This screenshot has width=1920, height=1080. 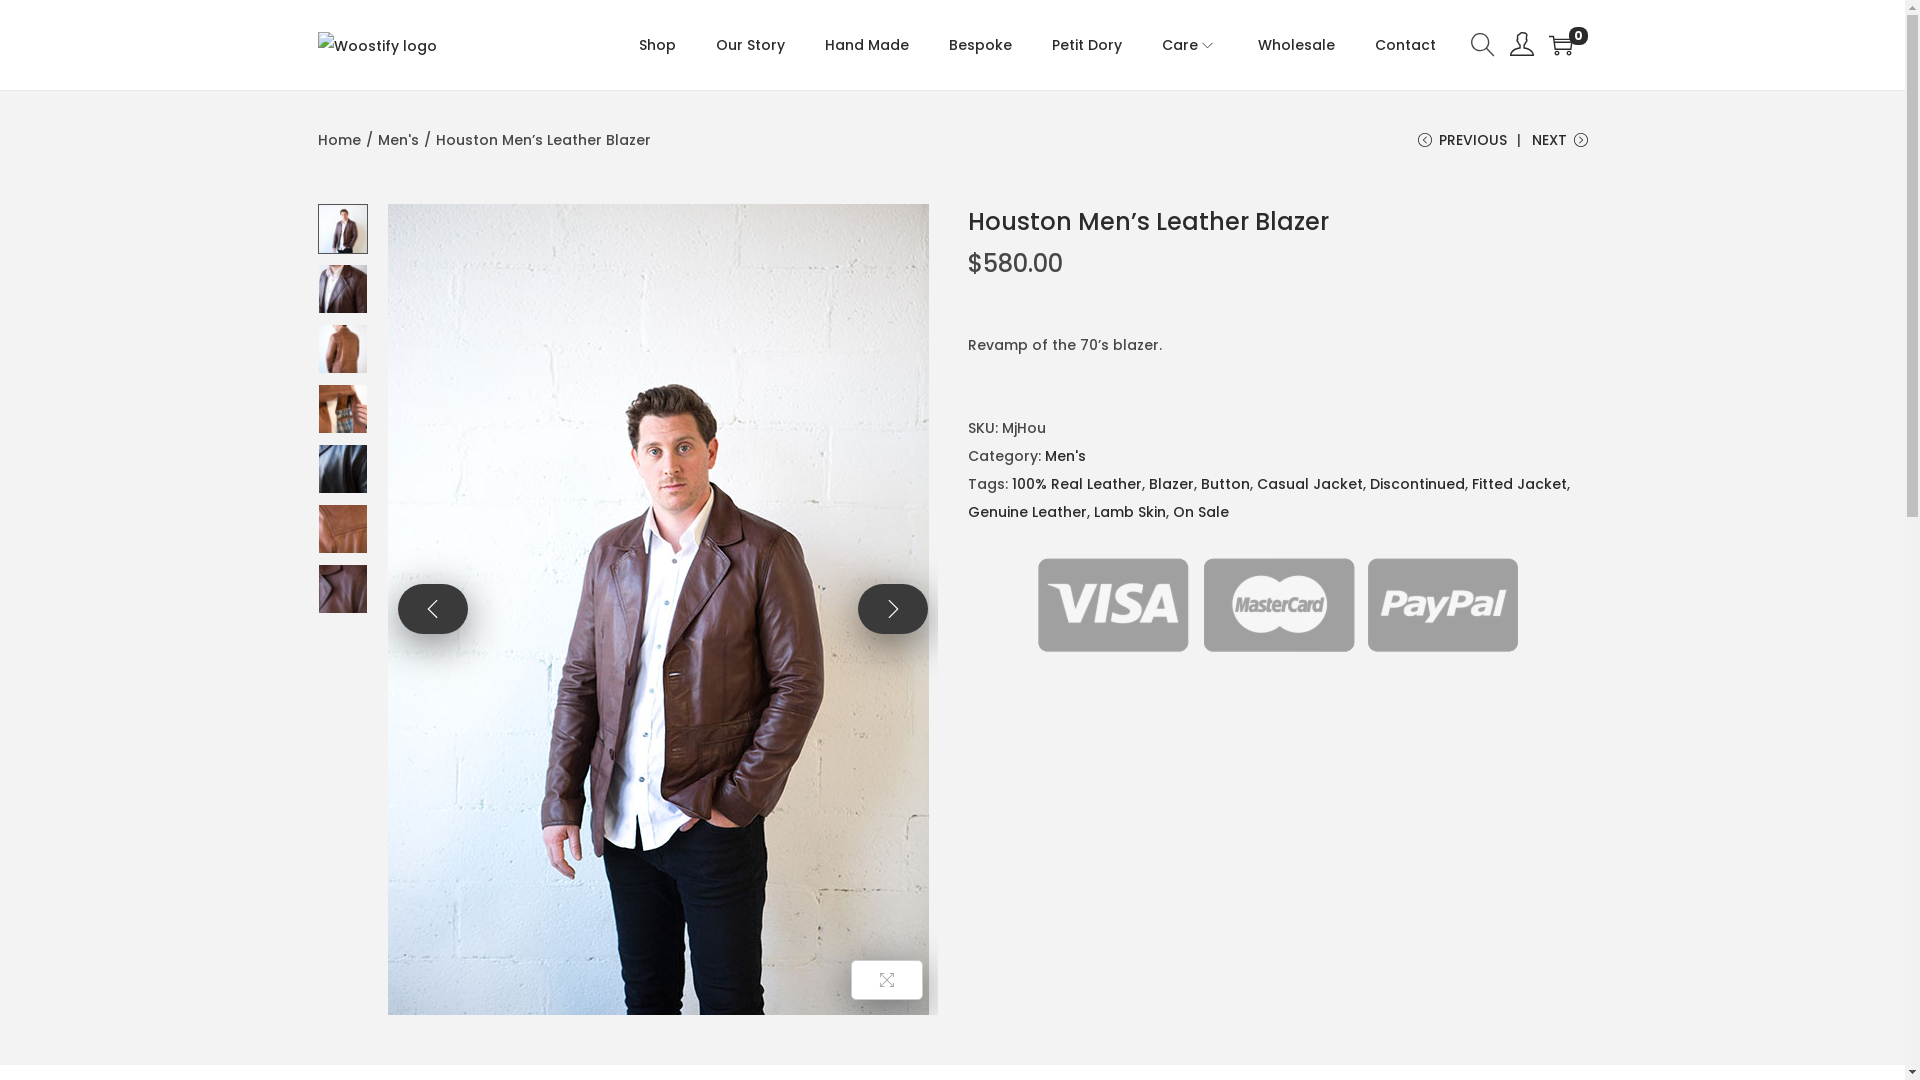 What do you see at coordinates (1087, 45) in the screenshot?
I see `Petit Dory` at bounding box center [1087, 45].